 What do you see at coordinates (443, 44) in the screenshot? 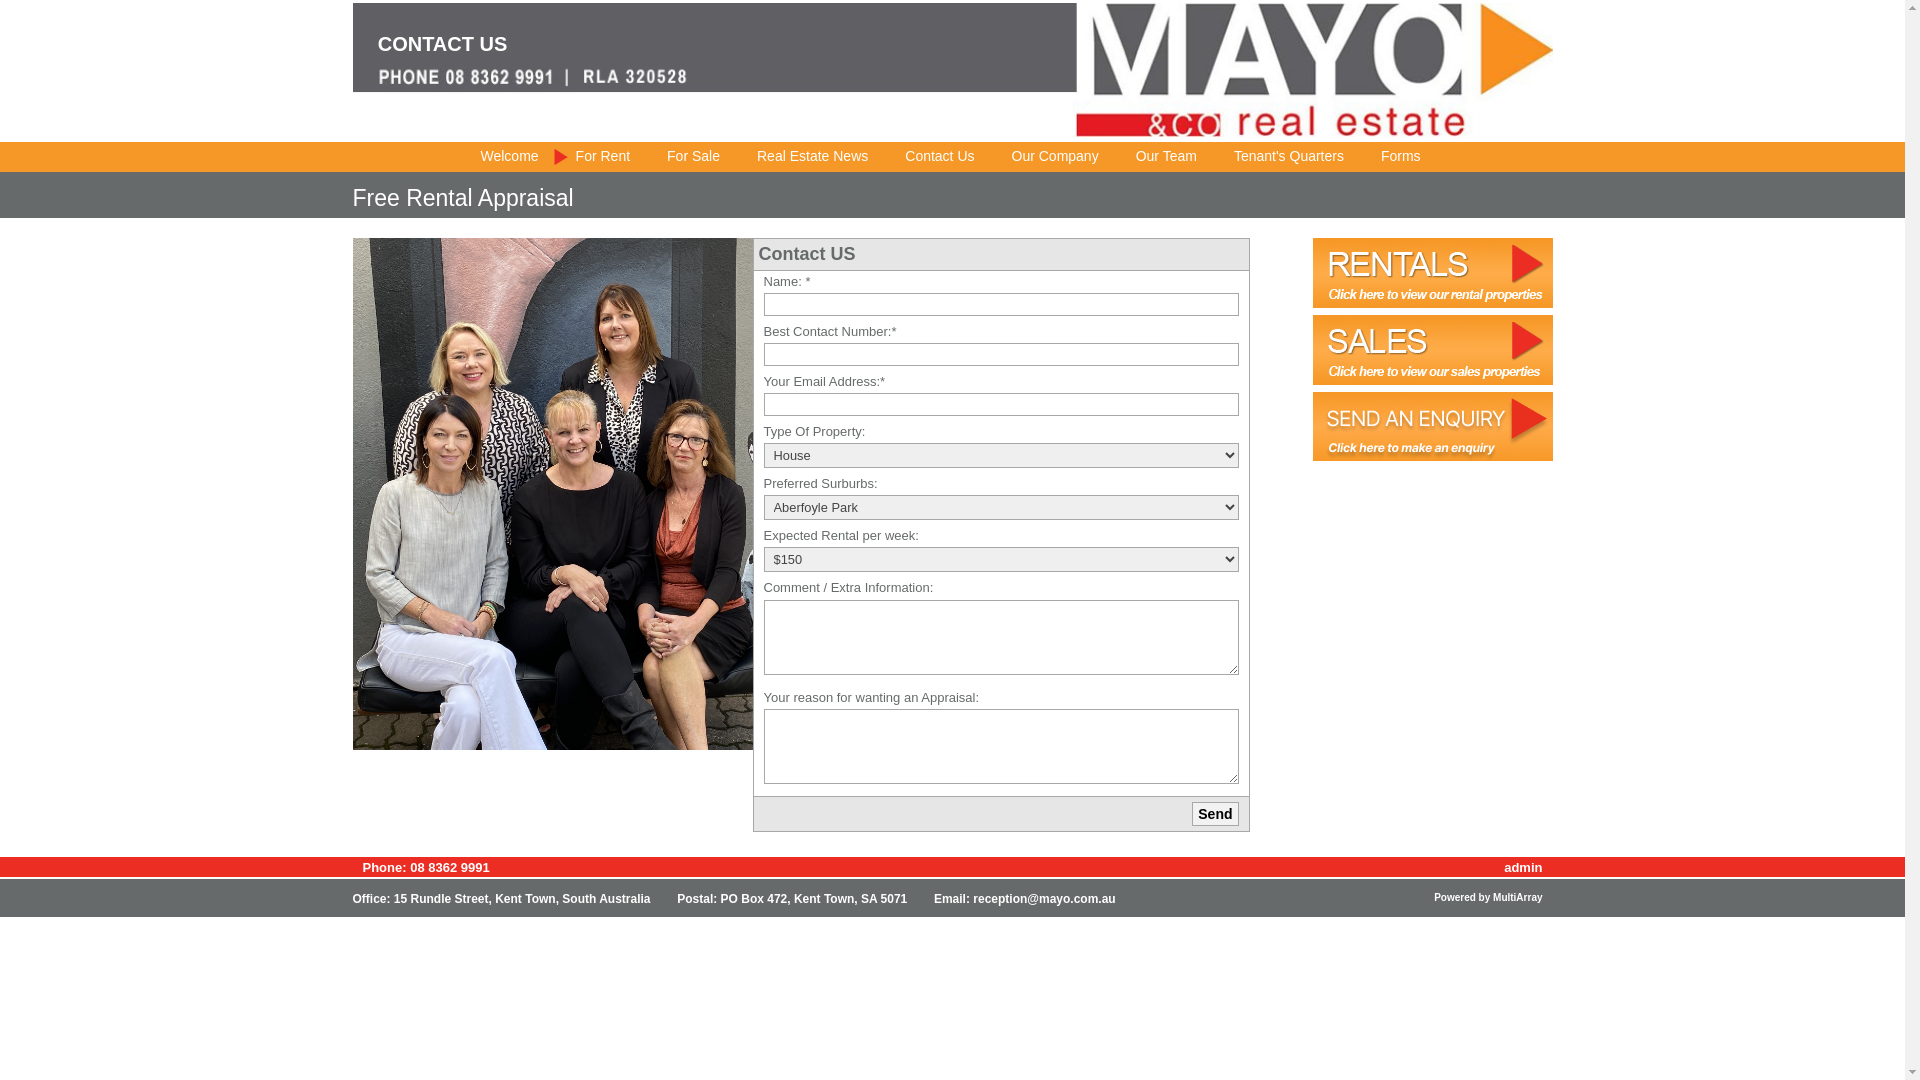
I see `CONTACT US` at bounding box center [443, 44].